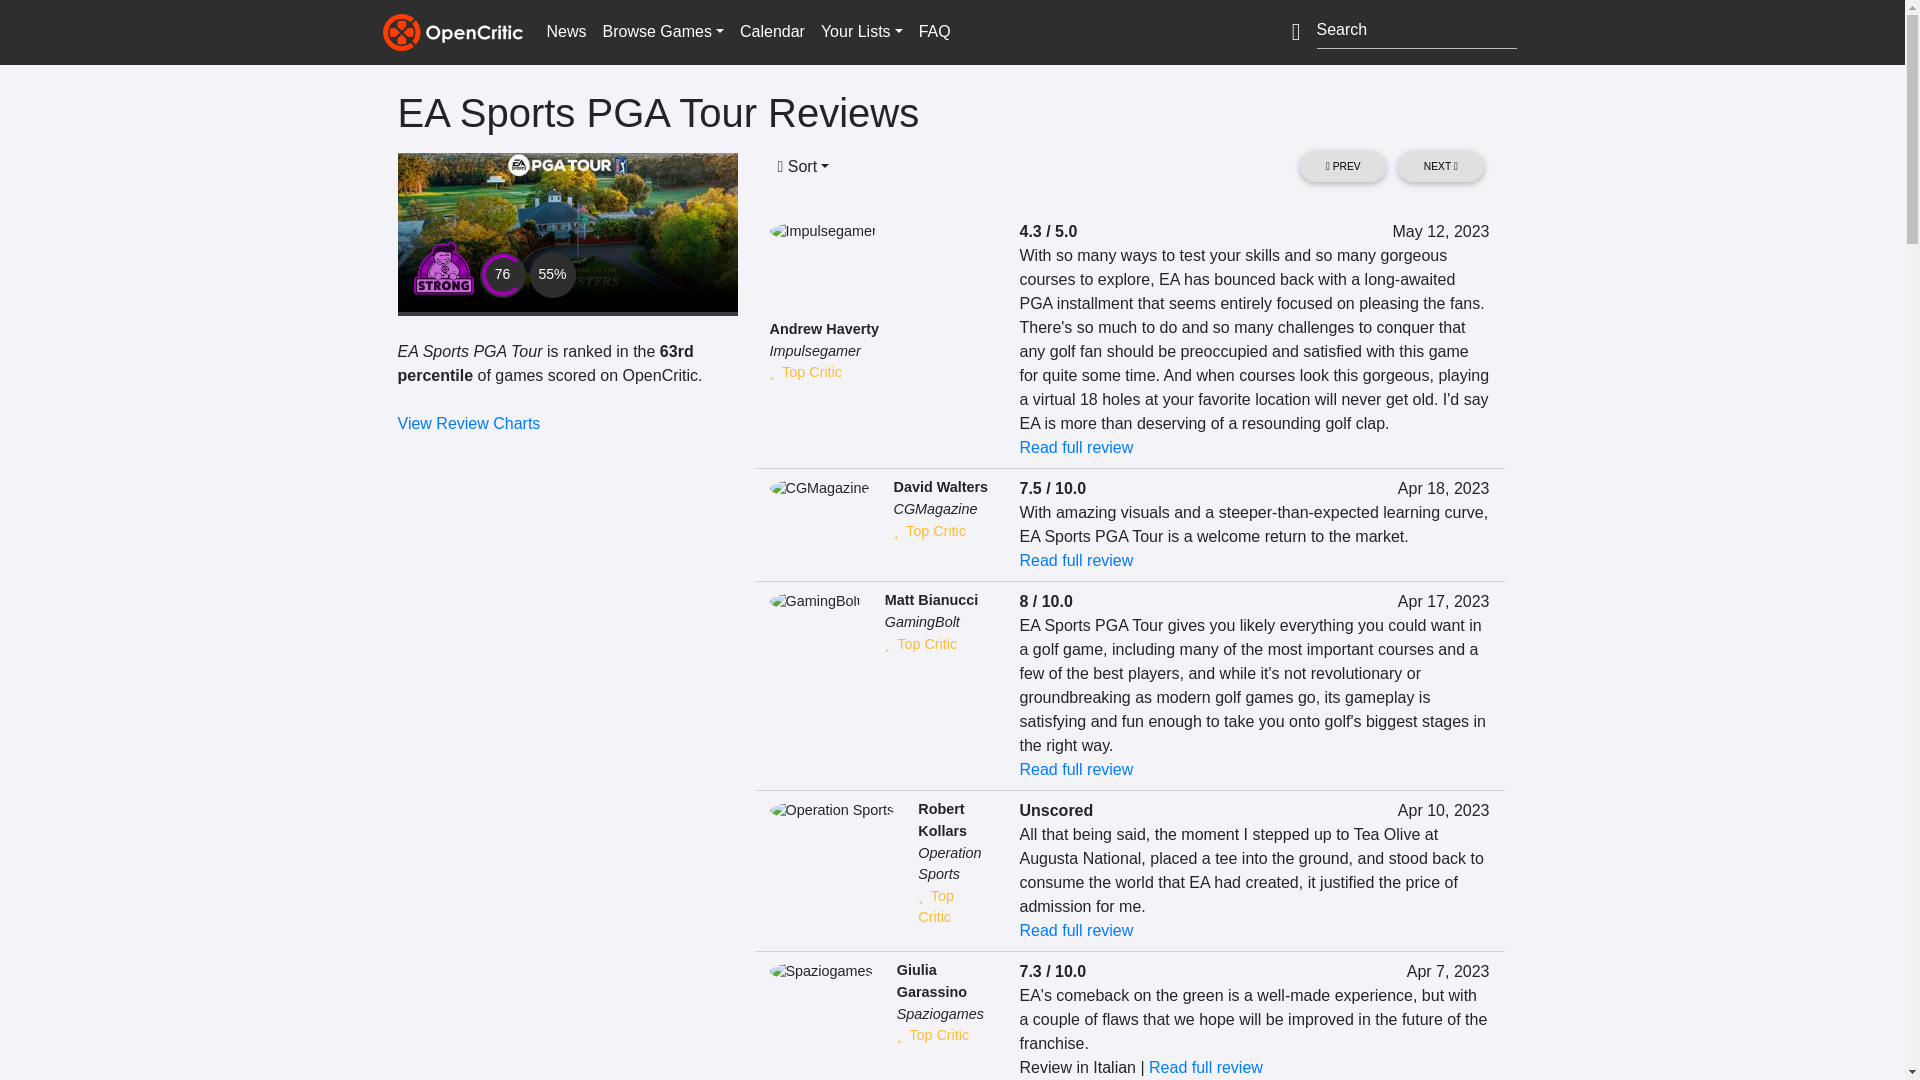 This screenshot has width=1920, height=1080. Describe the element at coordinates (934, 509) in the screenshot. I see `CGMagazine` at that location.